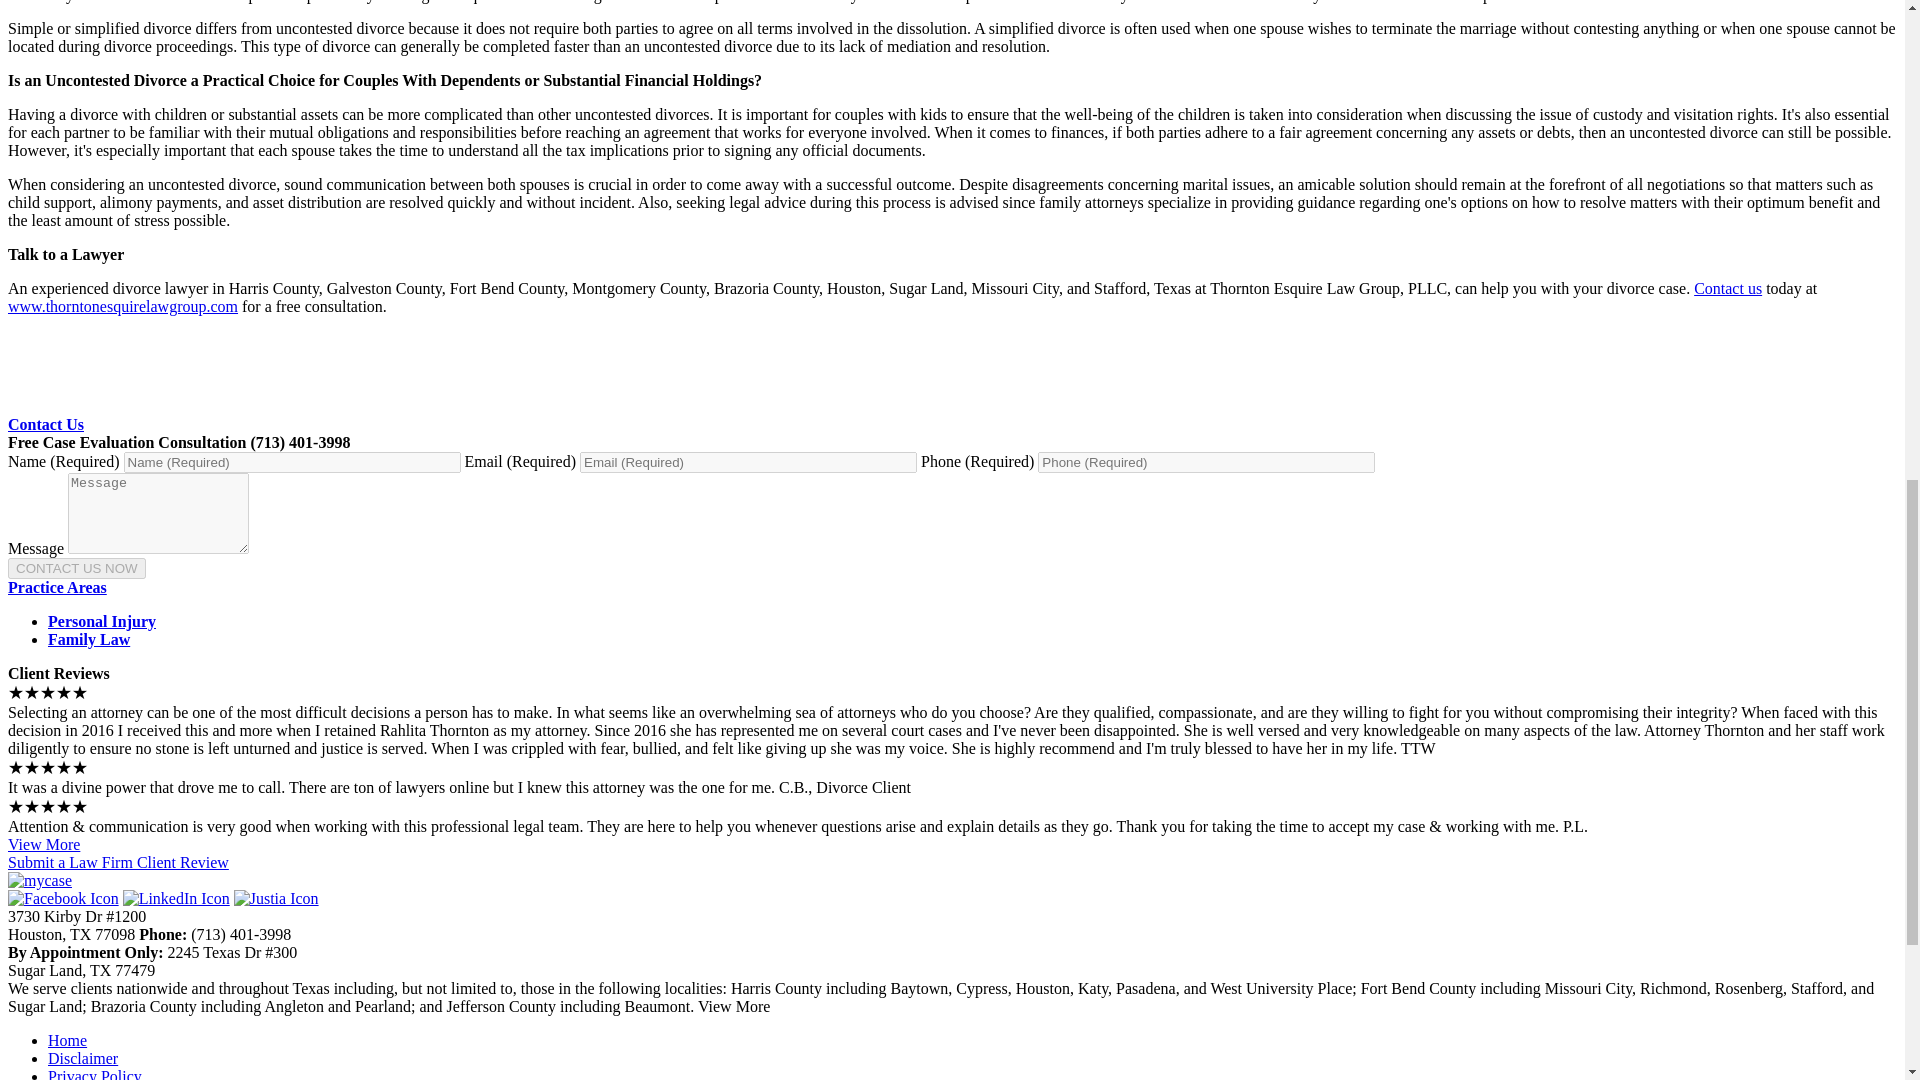 This screenshot has width=1920, height=1080. I want to click on Home, so click(67, 1040).